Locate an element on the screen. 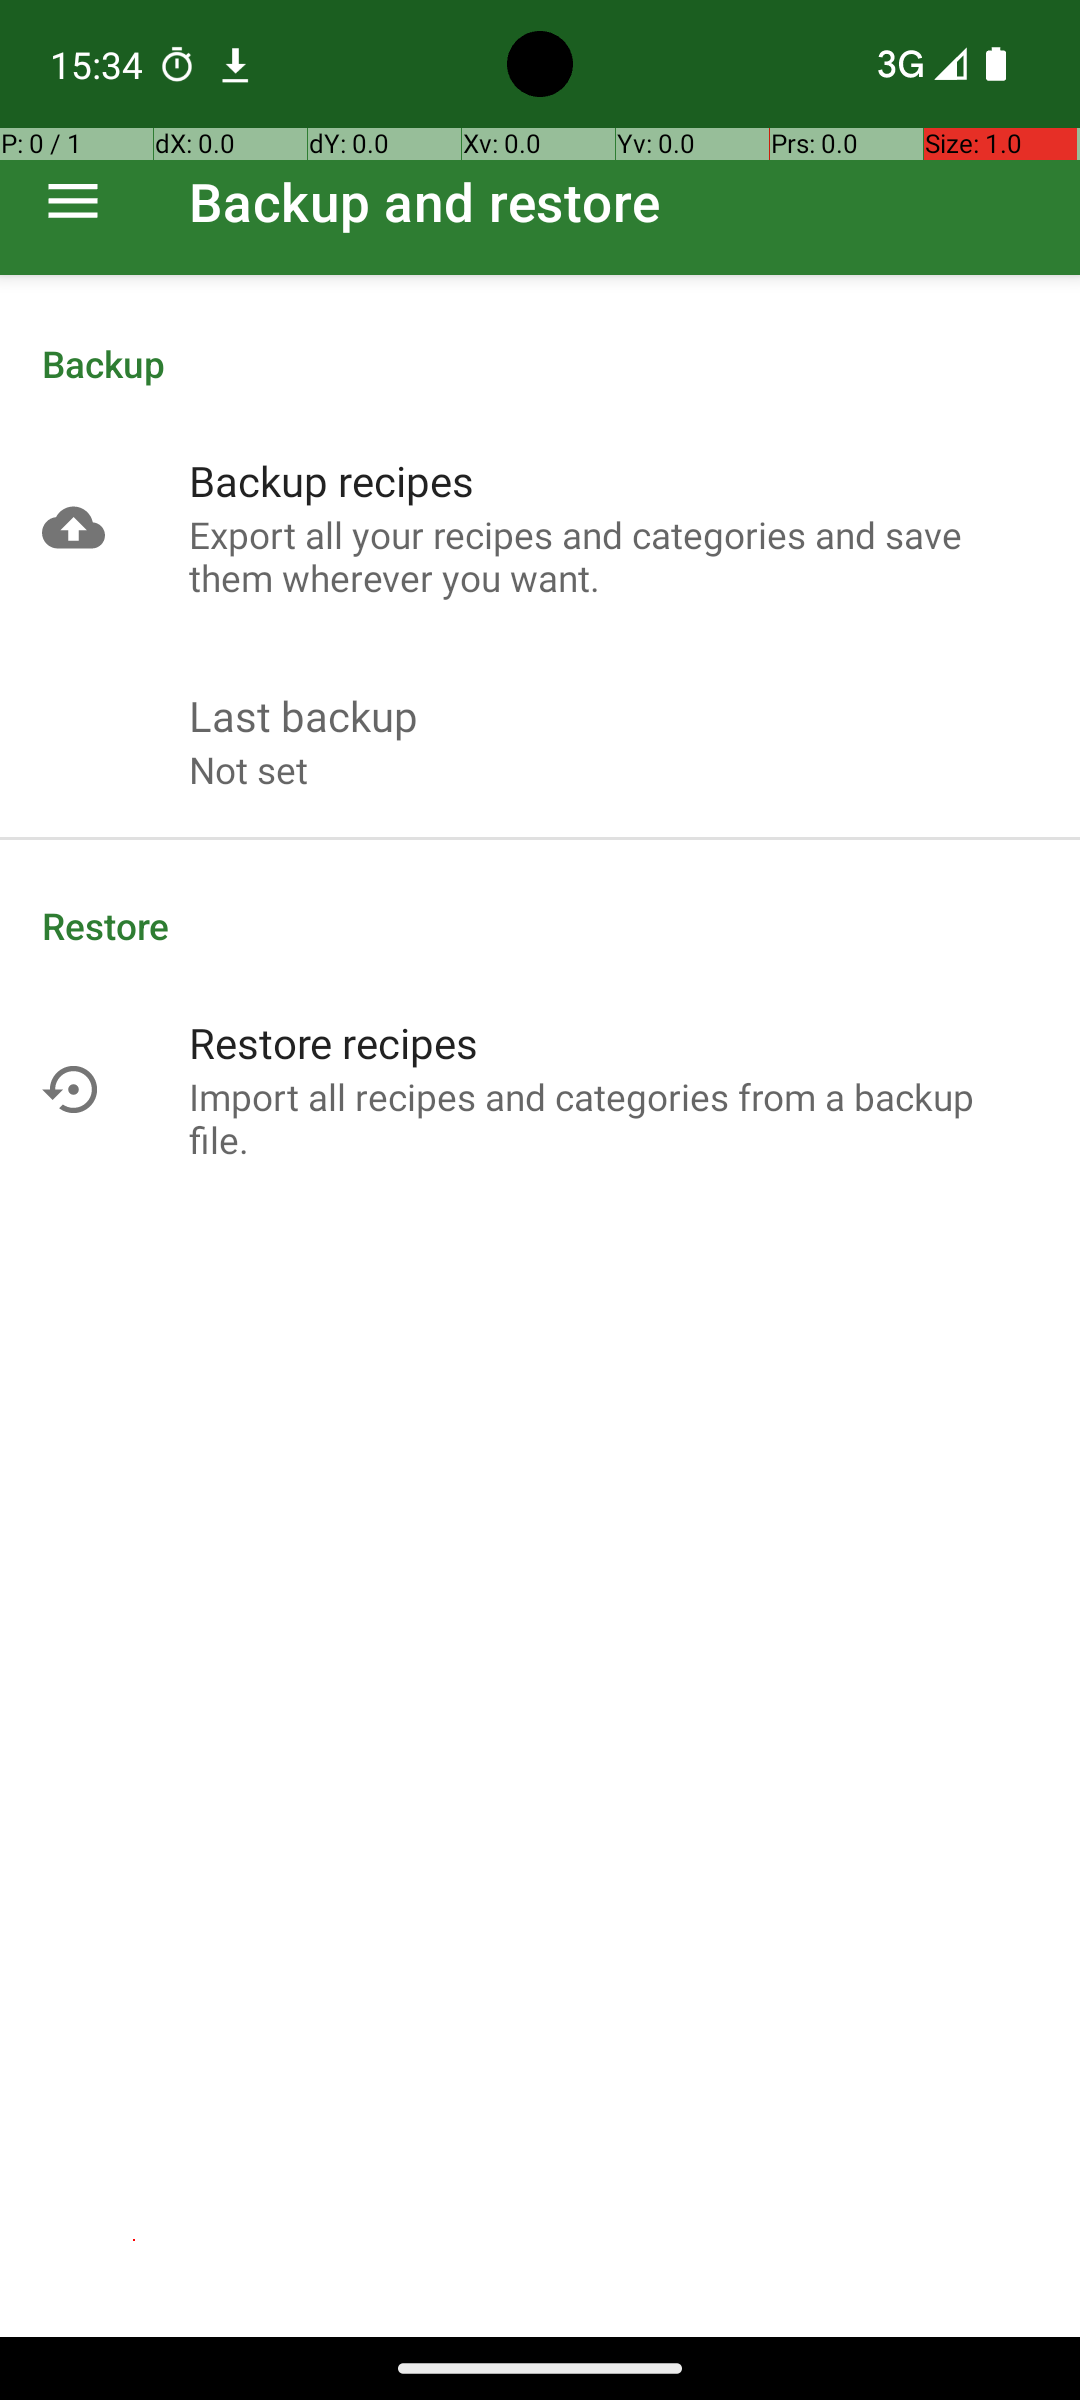  Backup recipes is located at coordinates (332, 480).